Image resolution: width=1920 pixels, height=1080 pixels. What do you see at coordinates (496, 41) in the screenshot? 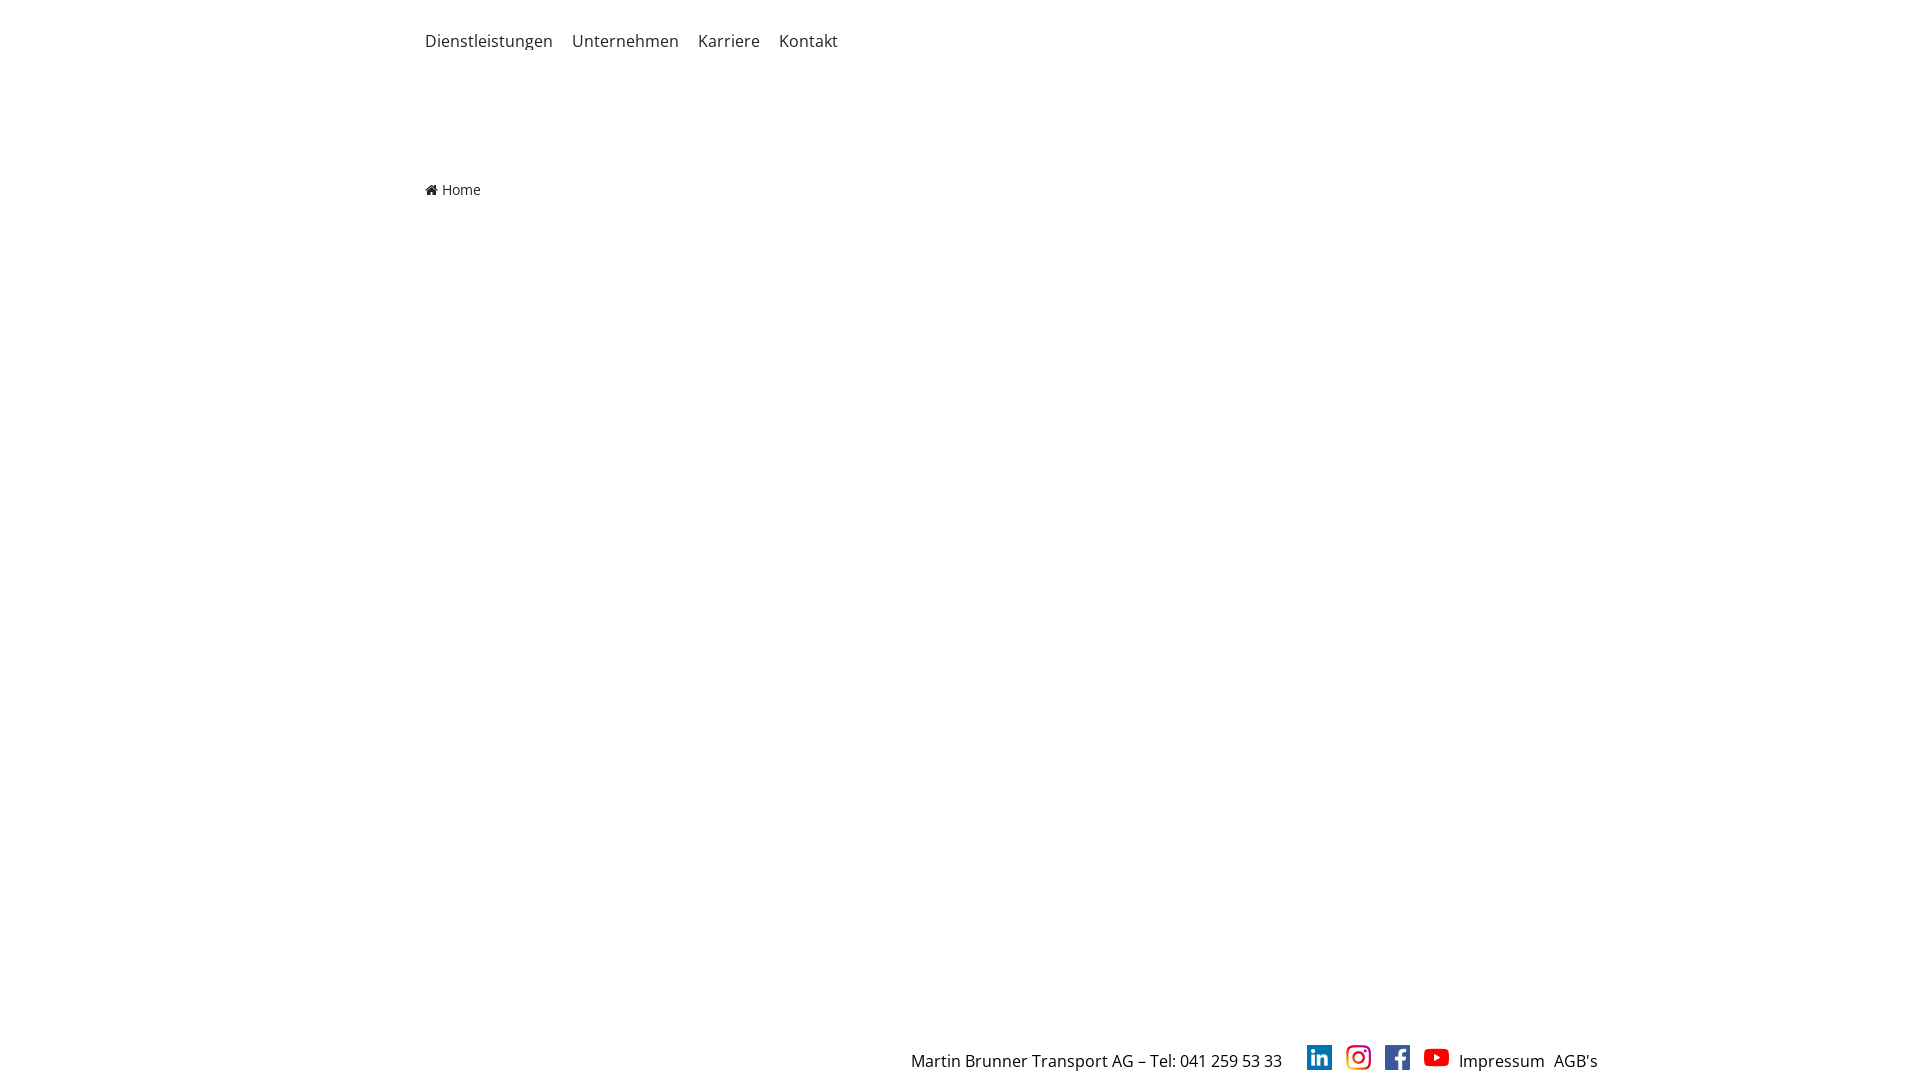
I see `Dienstleistungen` at bounding box center [496, 41].